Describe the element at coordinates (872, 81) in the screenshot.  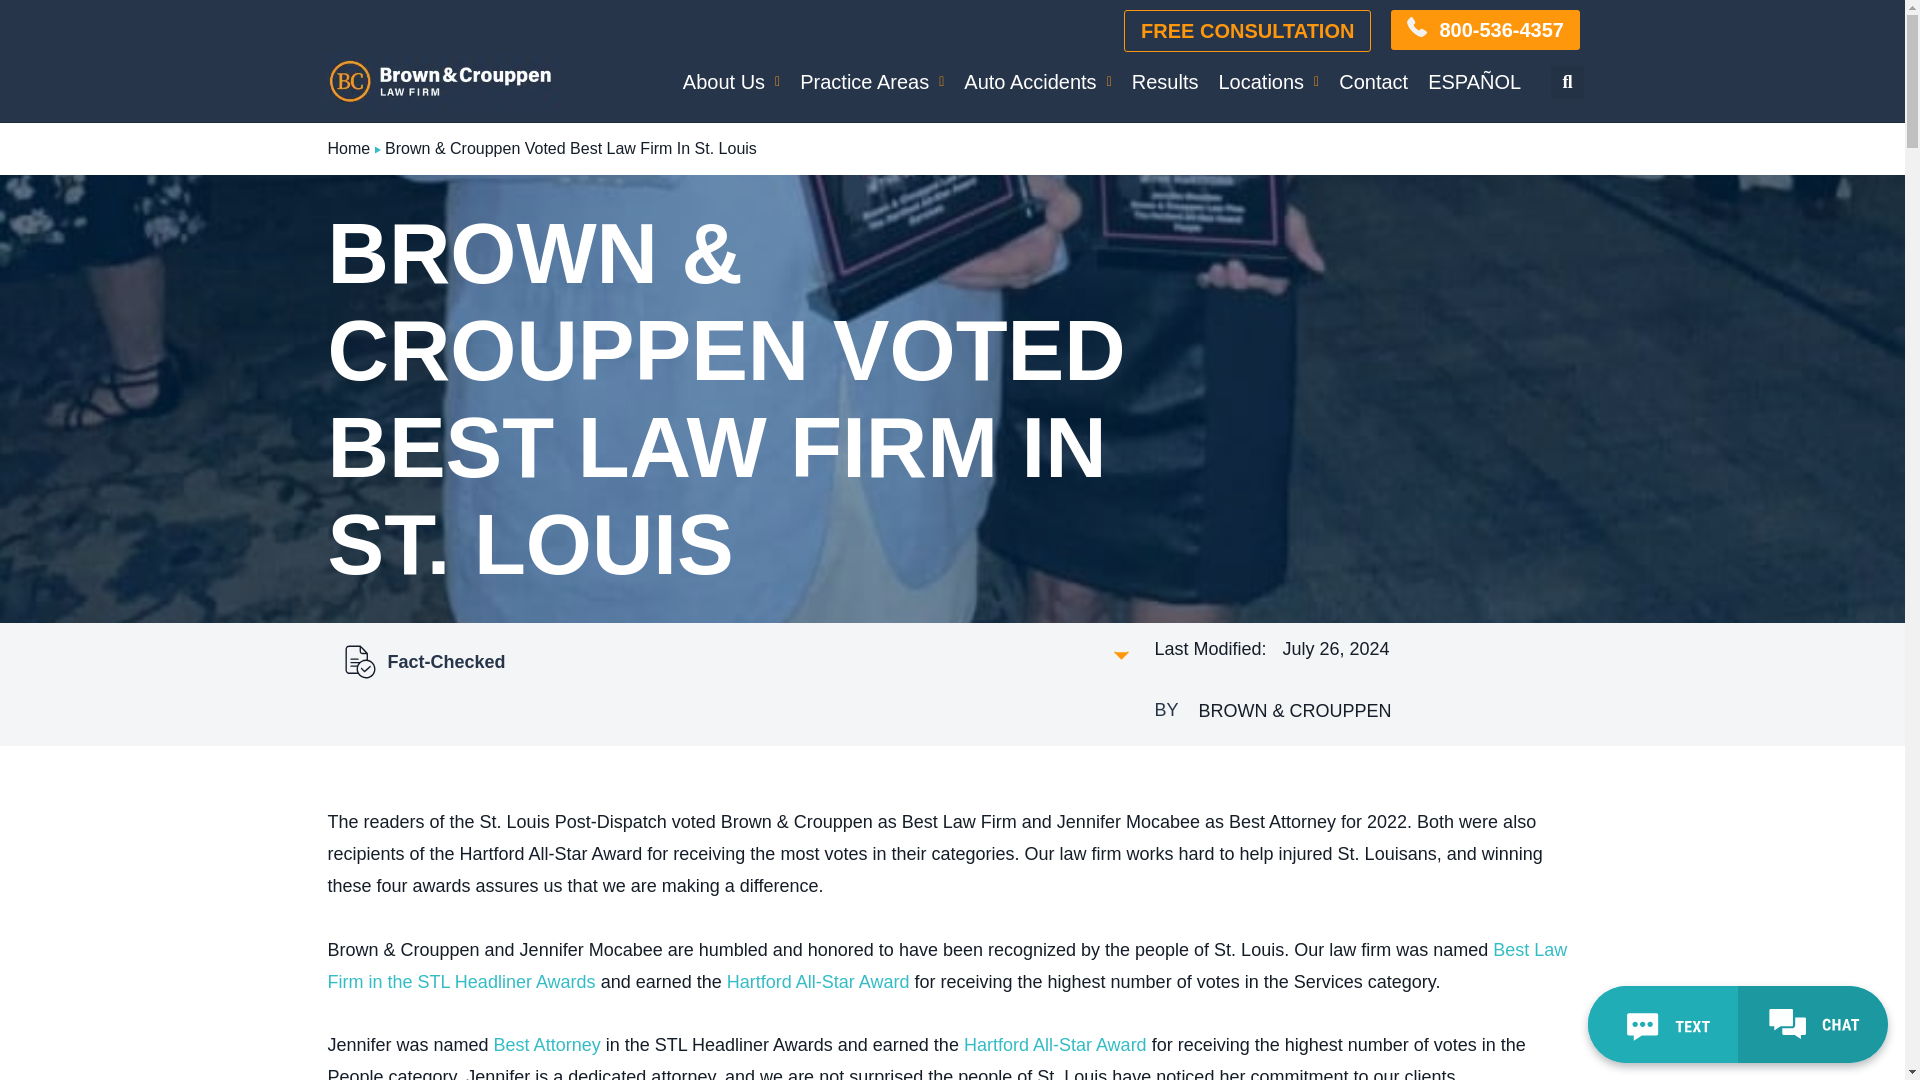
I see `Practice Areas` at that location.